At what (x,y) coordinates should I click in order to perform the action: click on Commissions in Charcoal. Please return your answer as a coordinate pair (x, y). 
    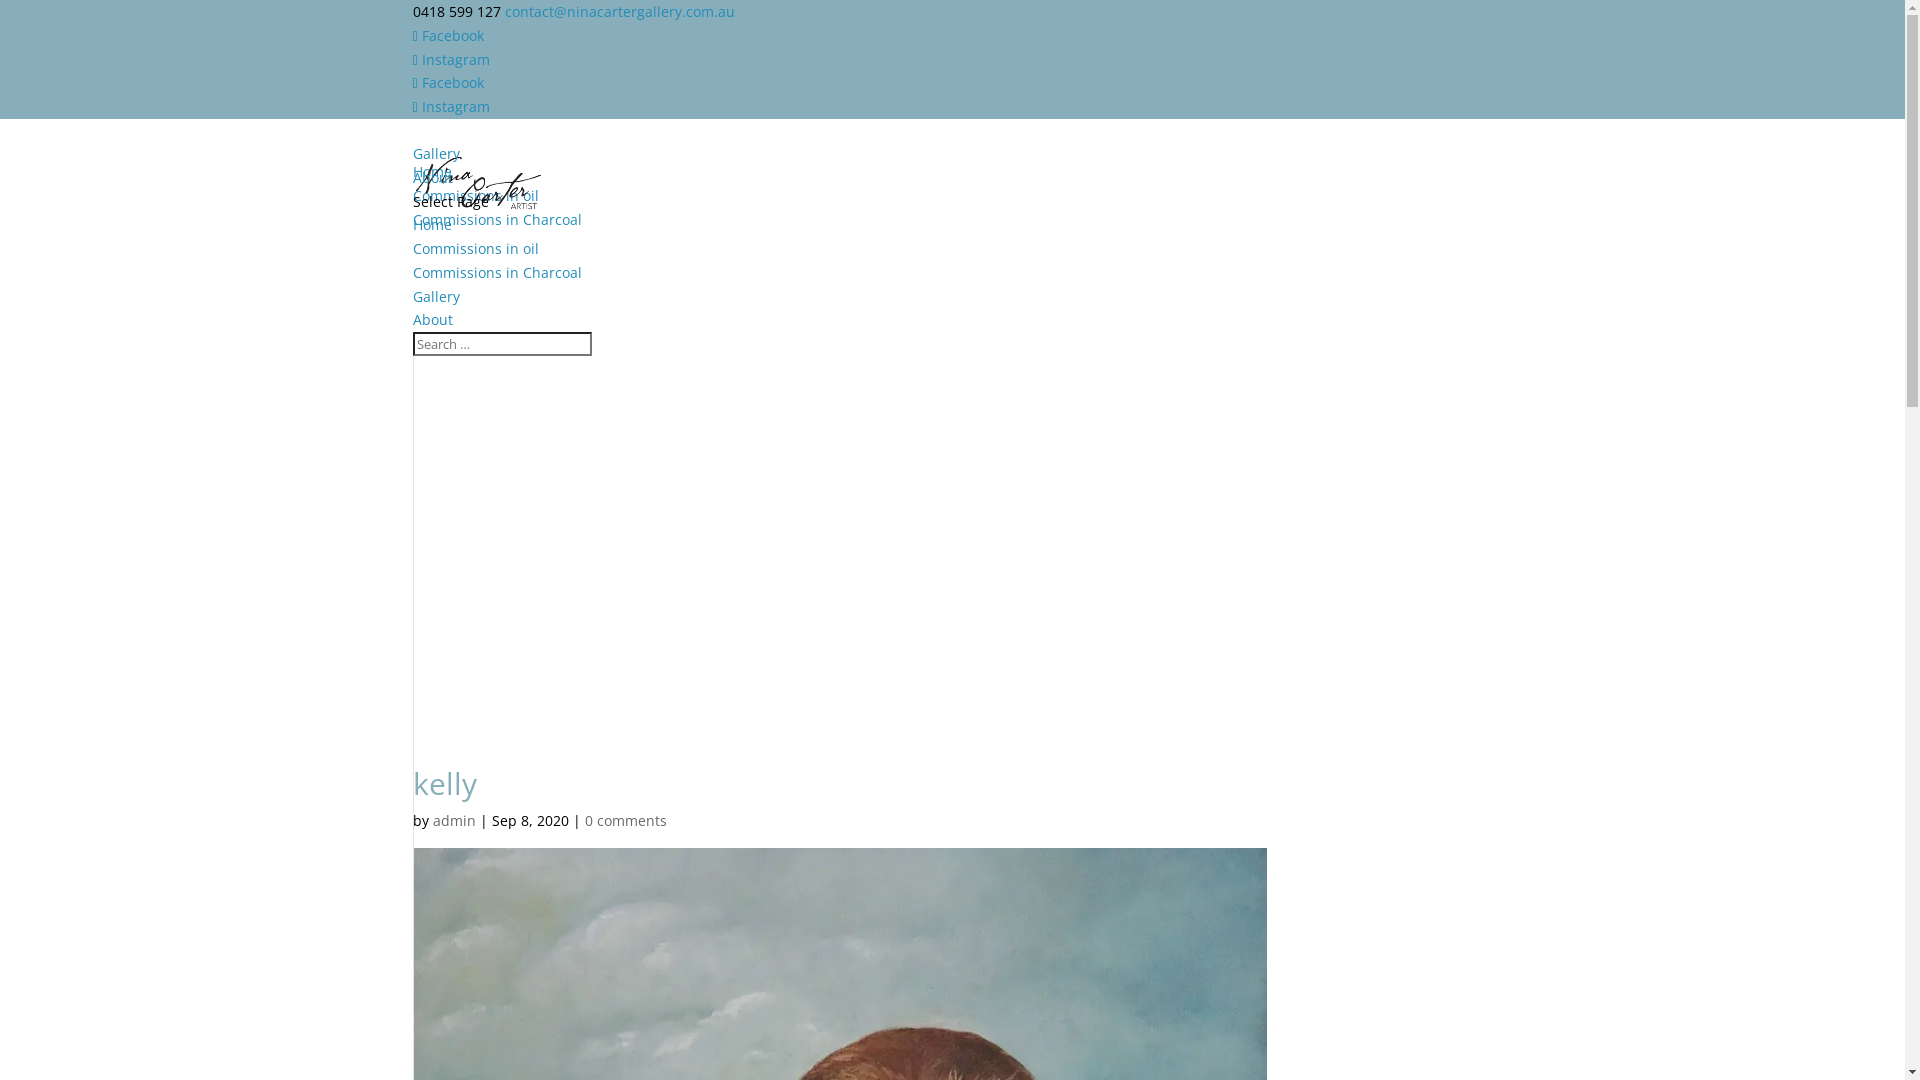
    Looking at the image, I should click on (496, 240).